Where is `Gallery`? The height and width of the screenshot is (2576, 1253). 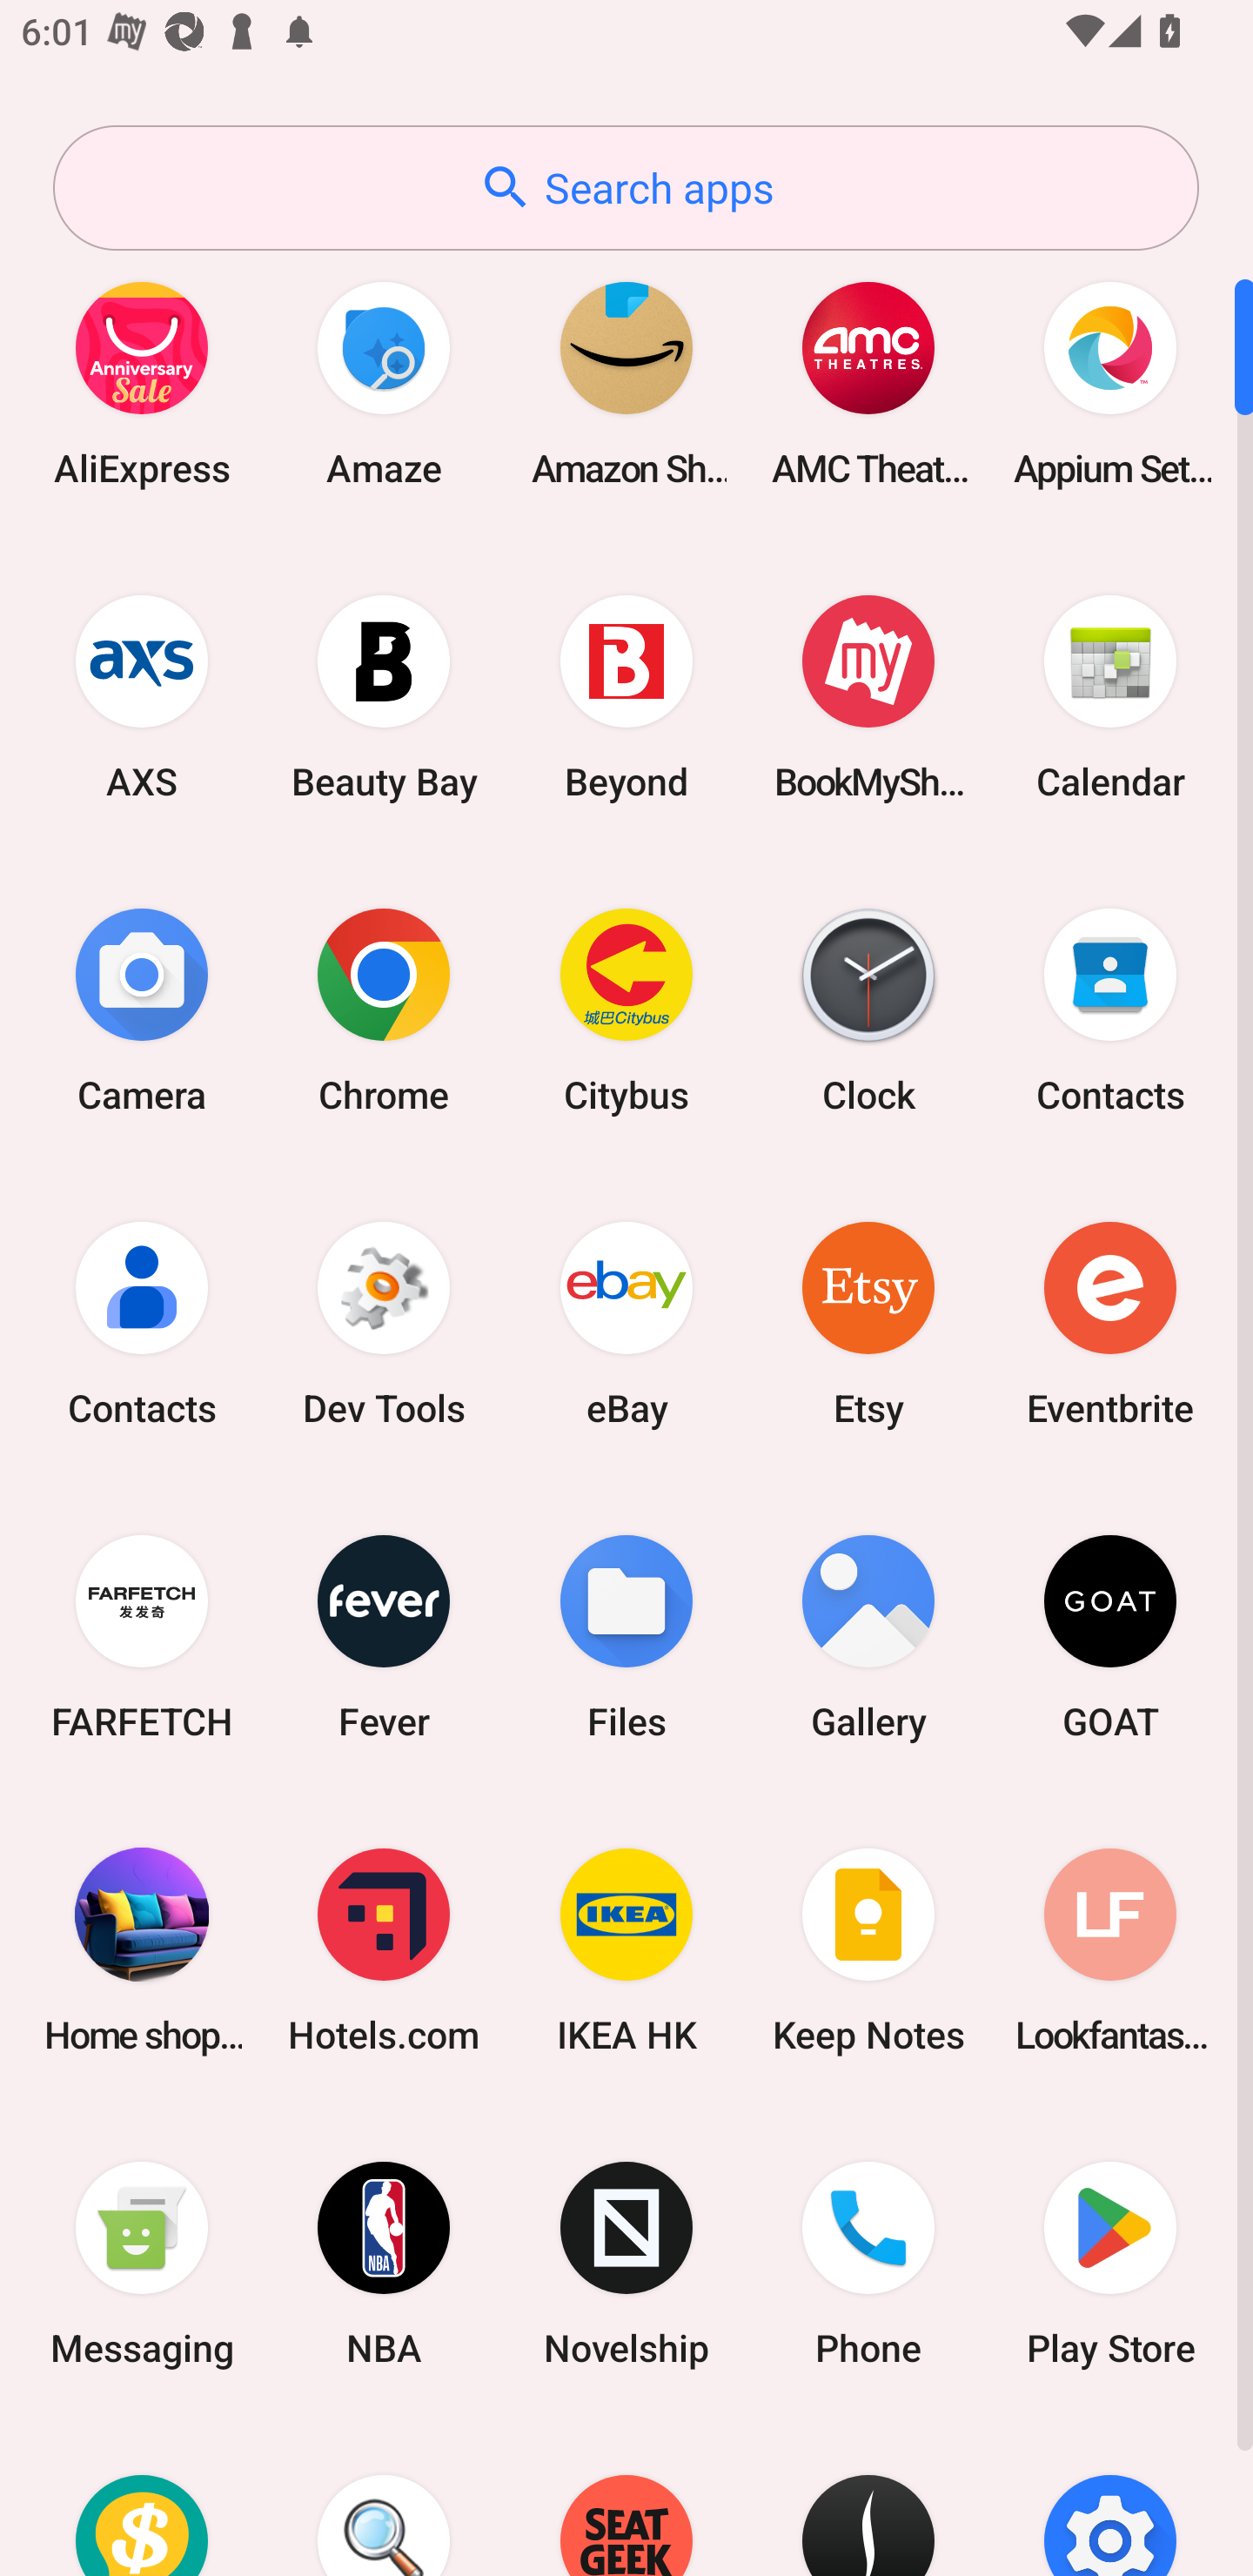
Gallery is located at coordinates (868, 1636).